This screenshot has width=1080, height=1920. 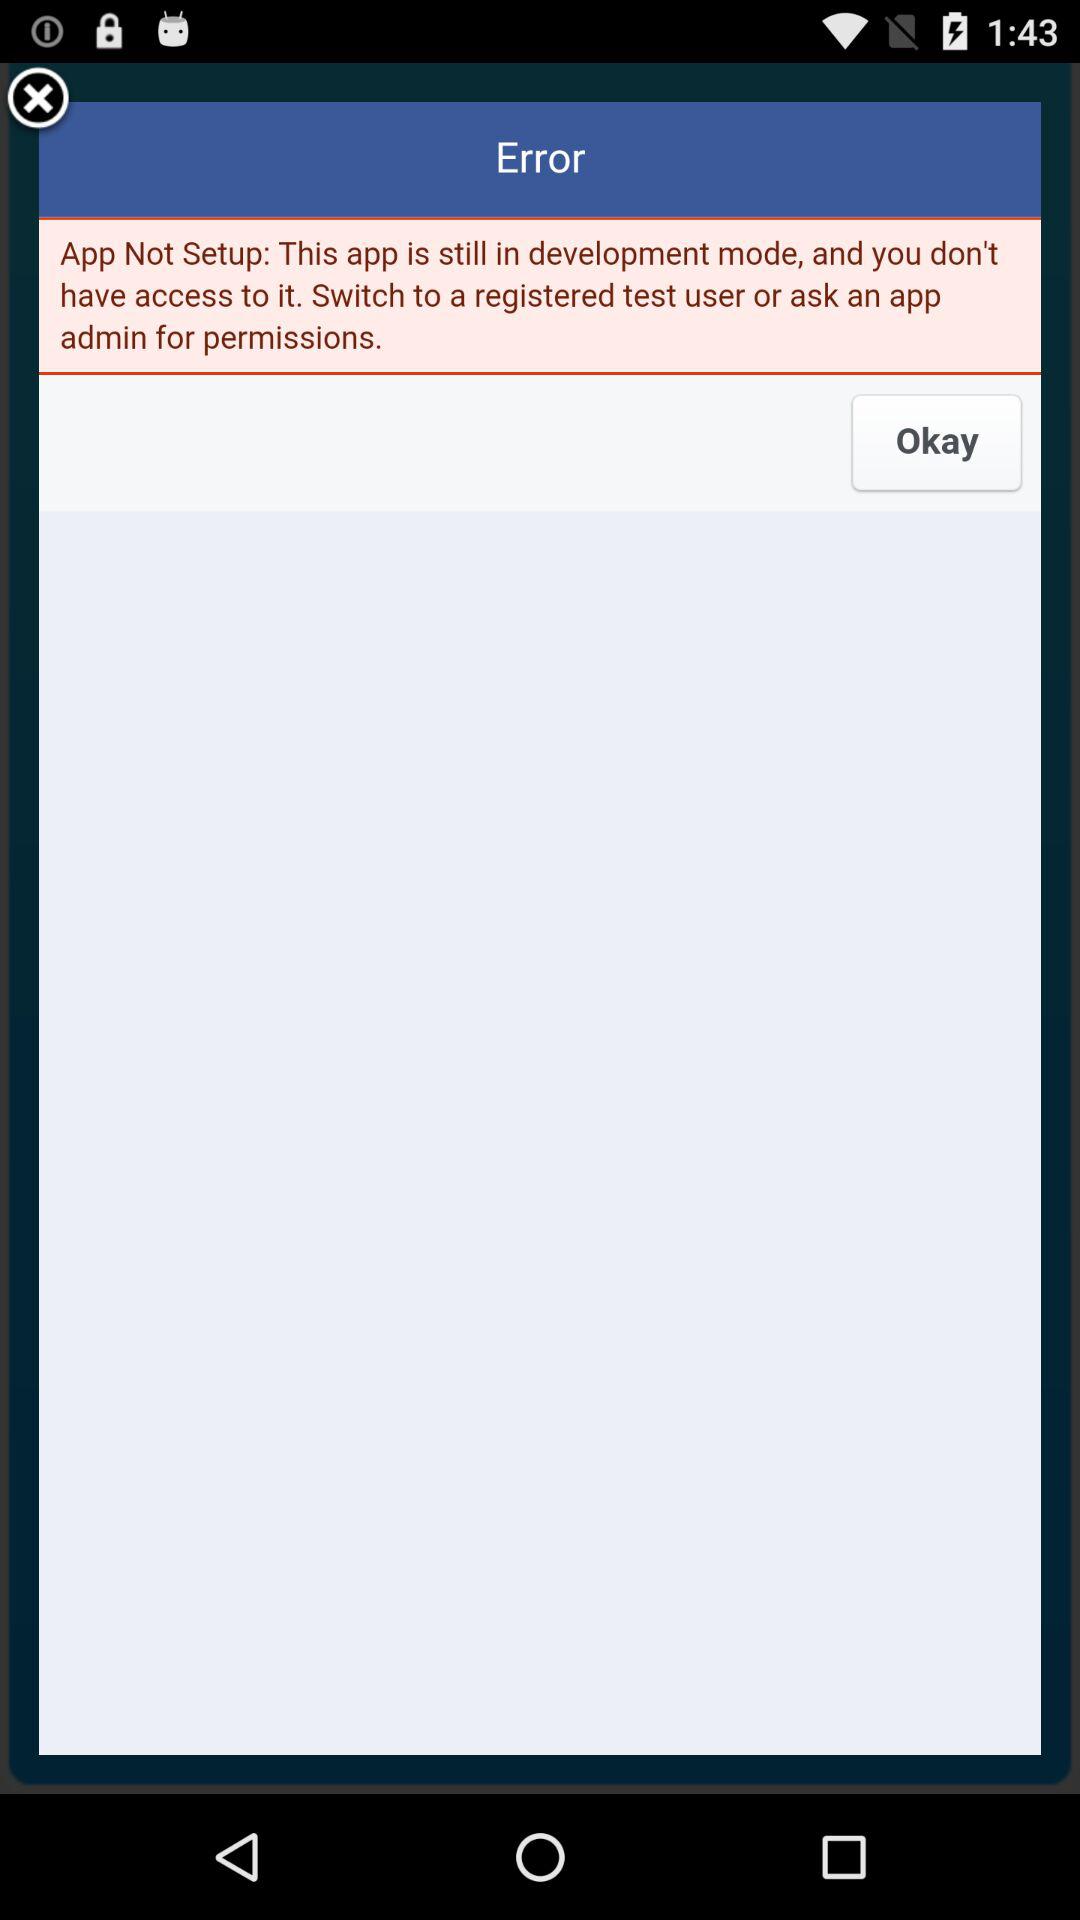 I want to click on closes the error window, so click(x=38, y=102).